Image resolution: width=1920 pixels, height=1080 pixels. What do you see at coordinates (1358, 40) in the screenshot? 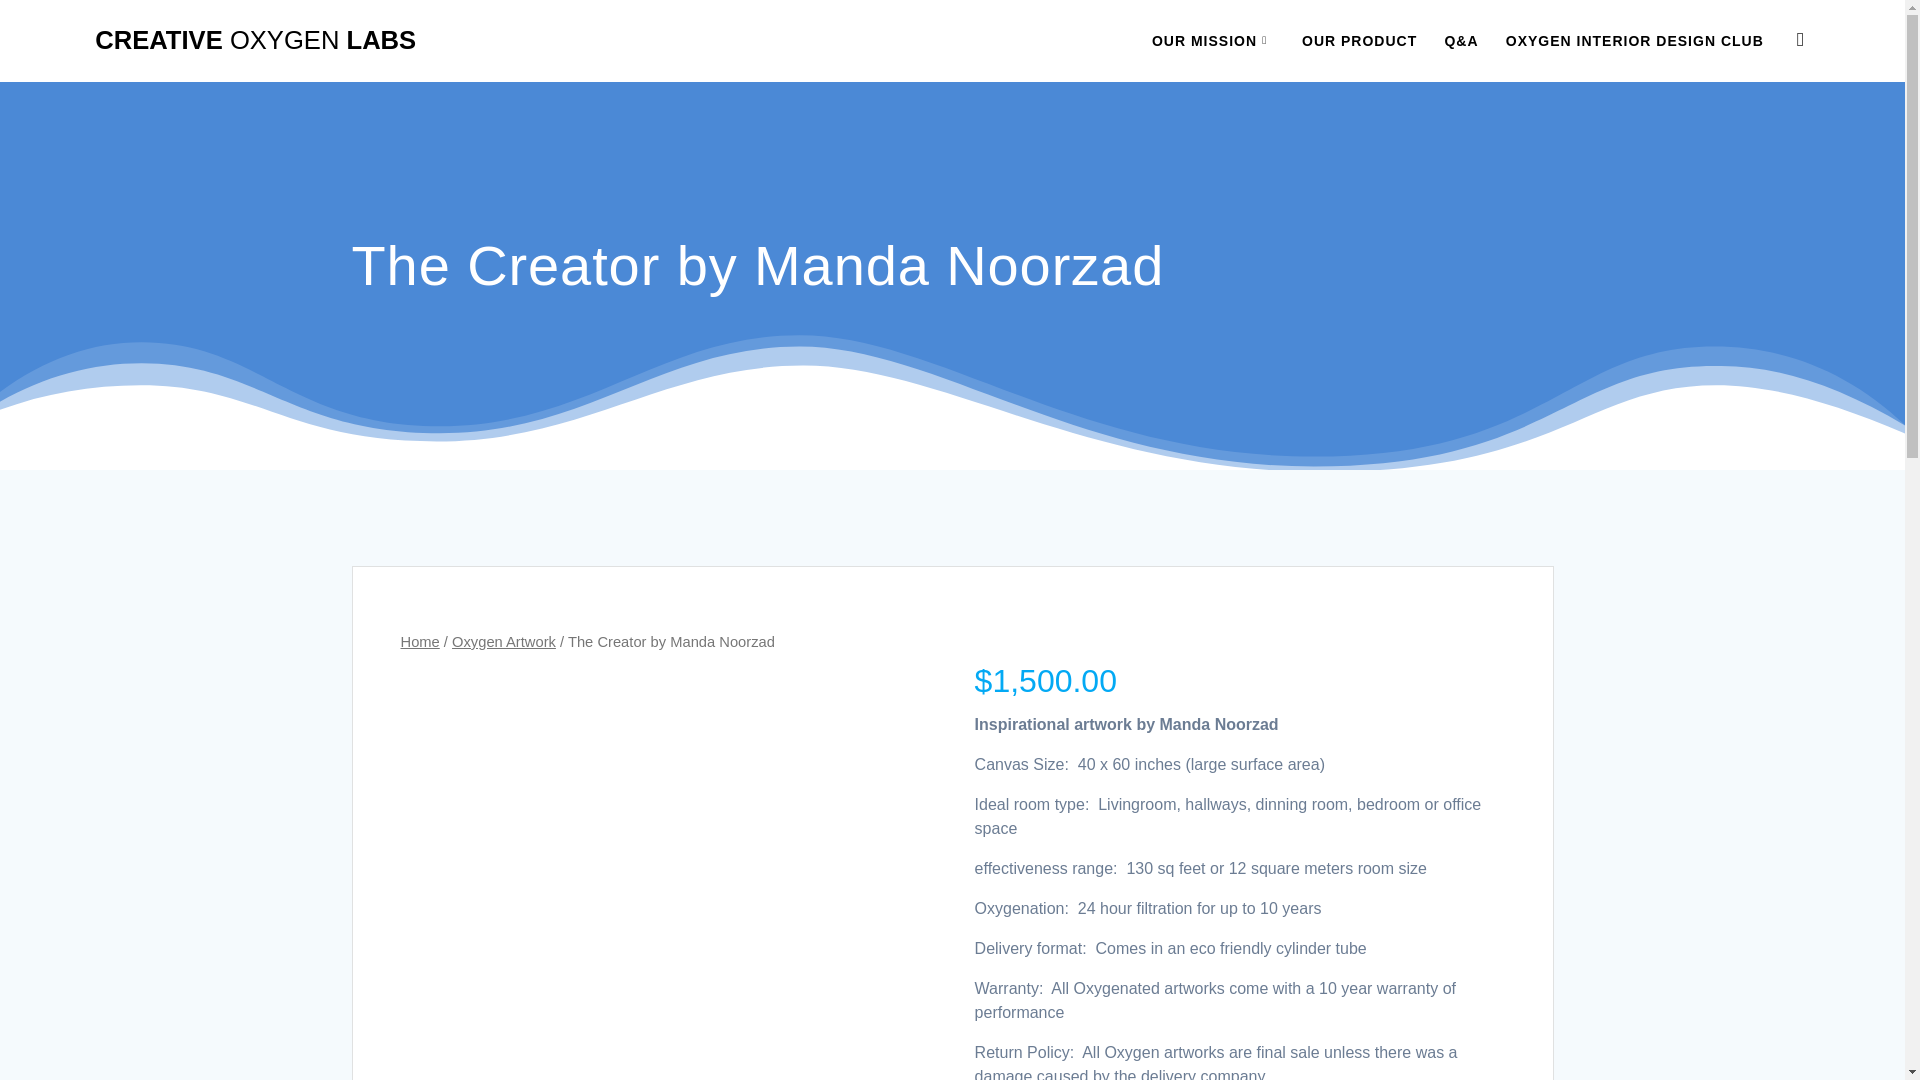
I see `OUR PRODUCT` at bounding box center [1358, 40].